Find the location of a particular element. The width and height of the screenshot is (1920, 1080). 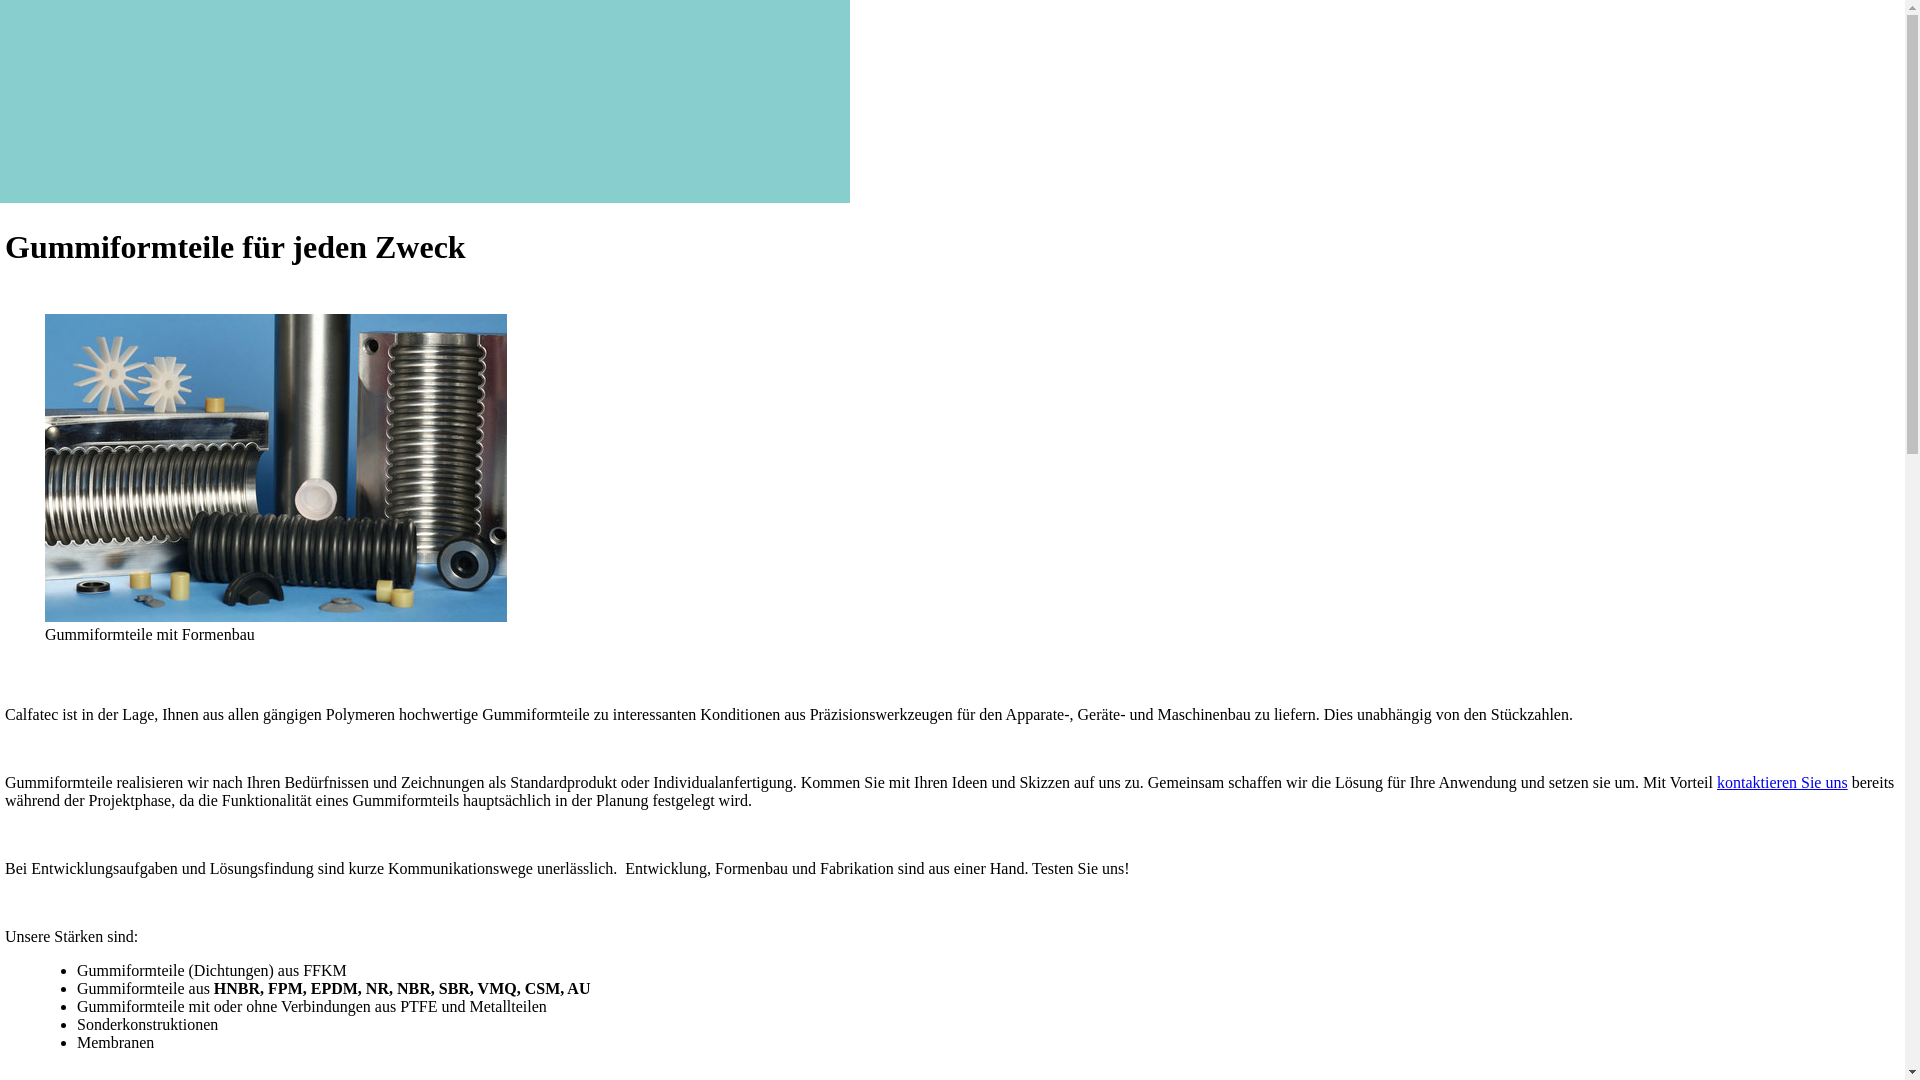

kontaktieren Sie uns is located at coordinates (1782, 782).